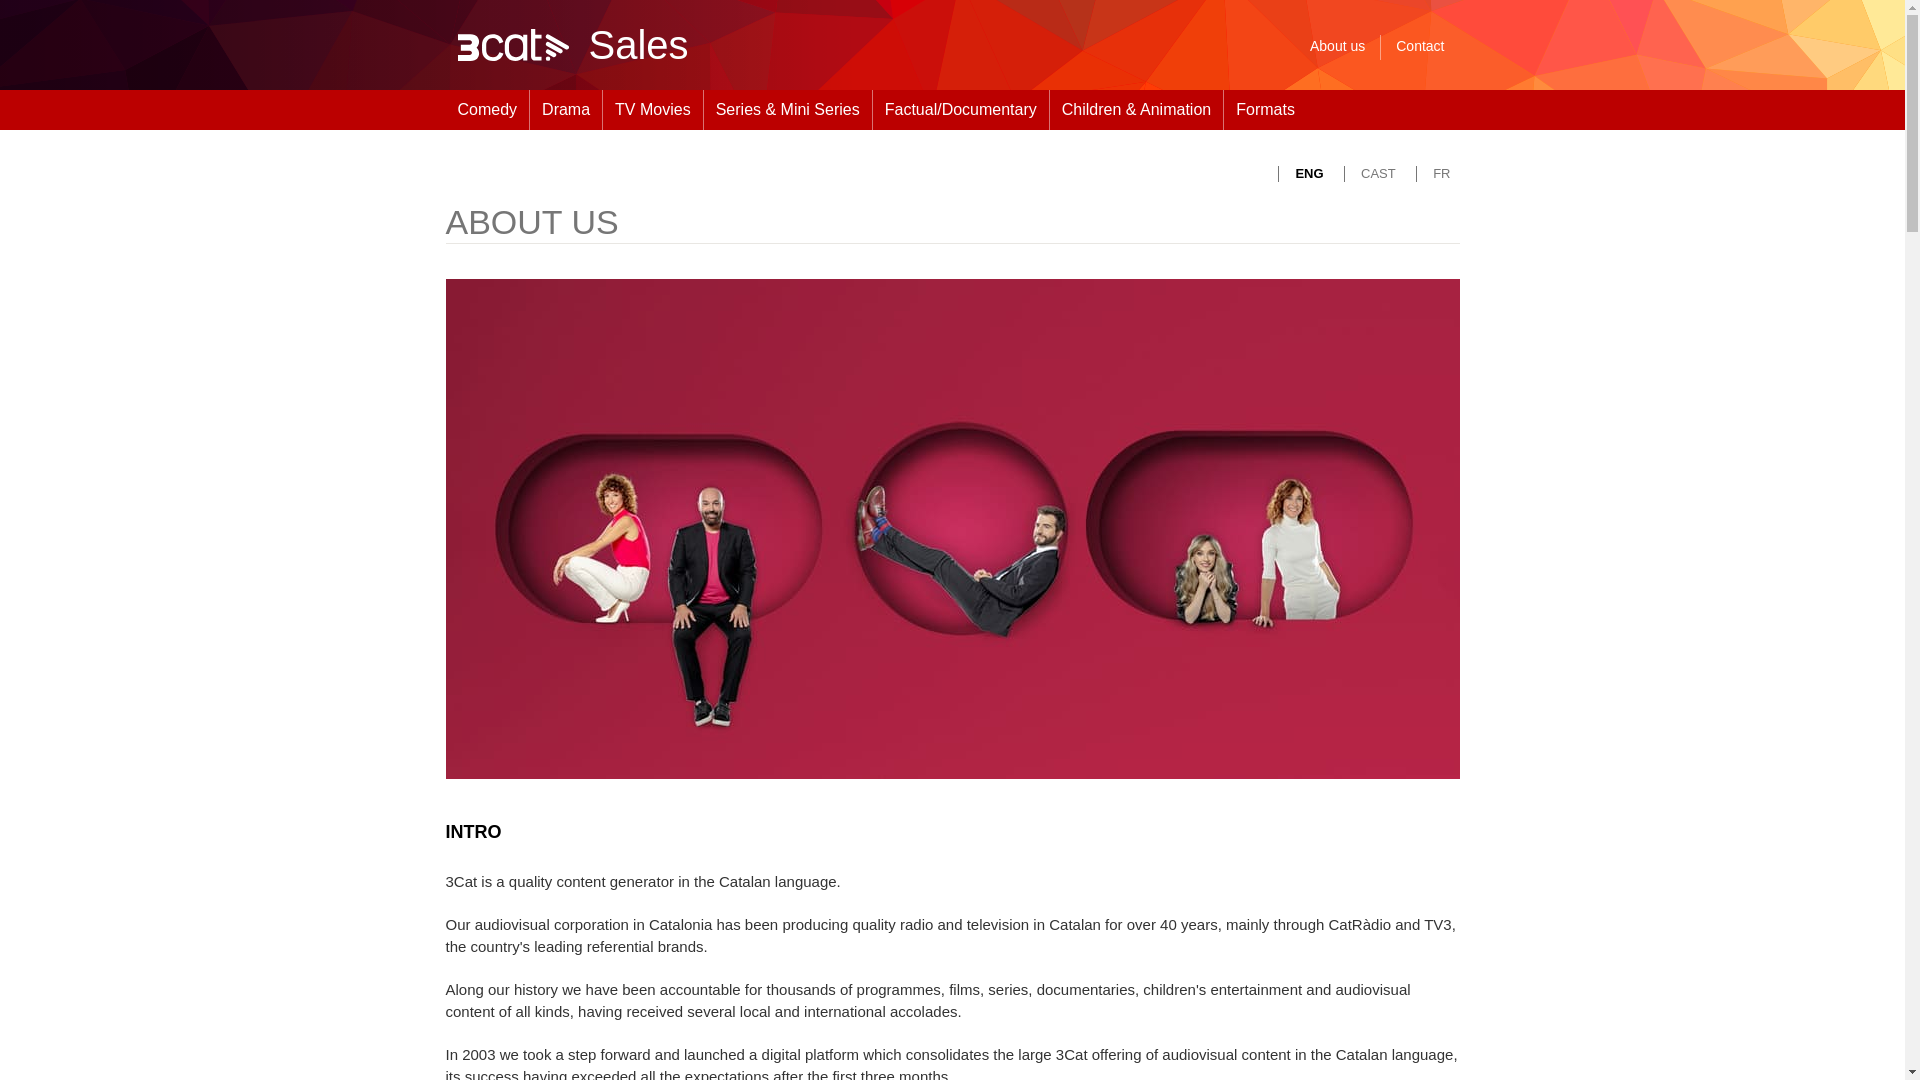 The width and height of the screenshot is (1920, 1080). Describe the element at coordinates (1432, 174) in the screenshot. I see `FR` at that location.